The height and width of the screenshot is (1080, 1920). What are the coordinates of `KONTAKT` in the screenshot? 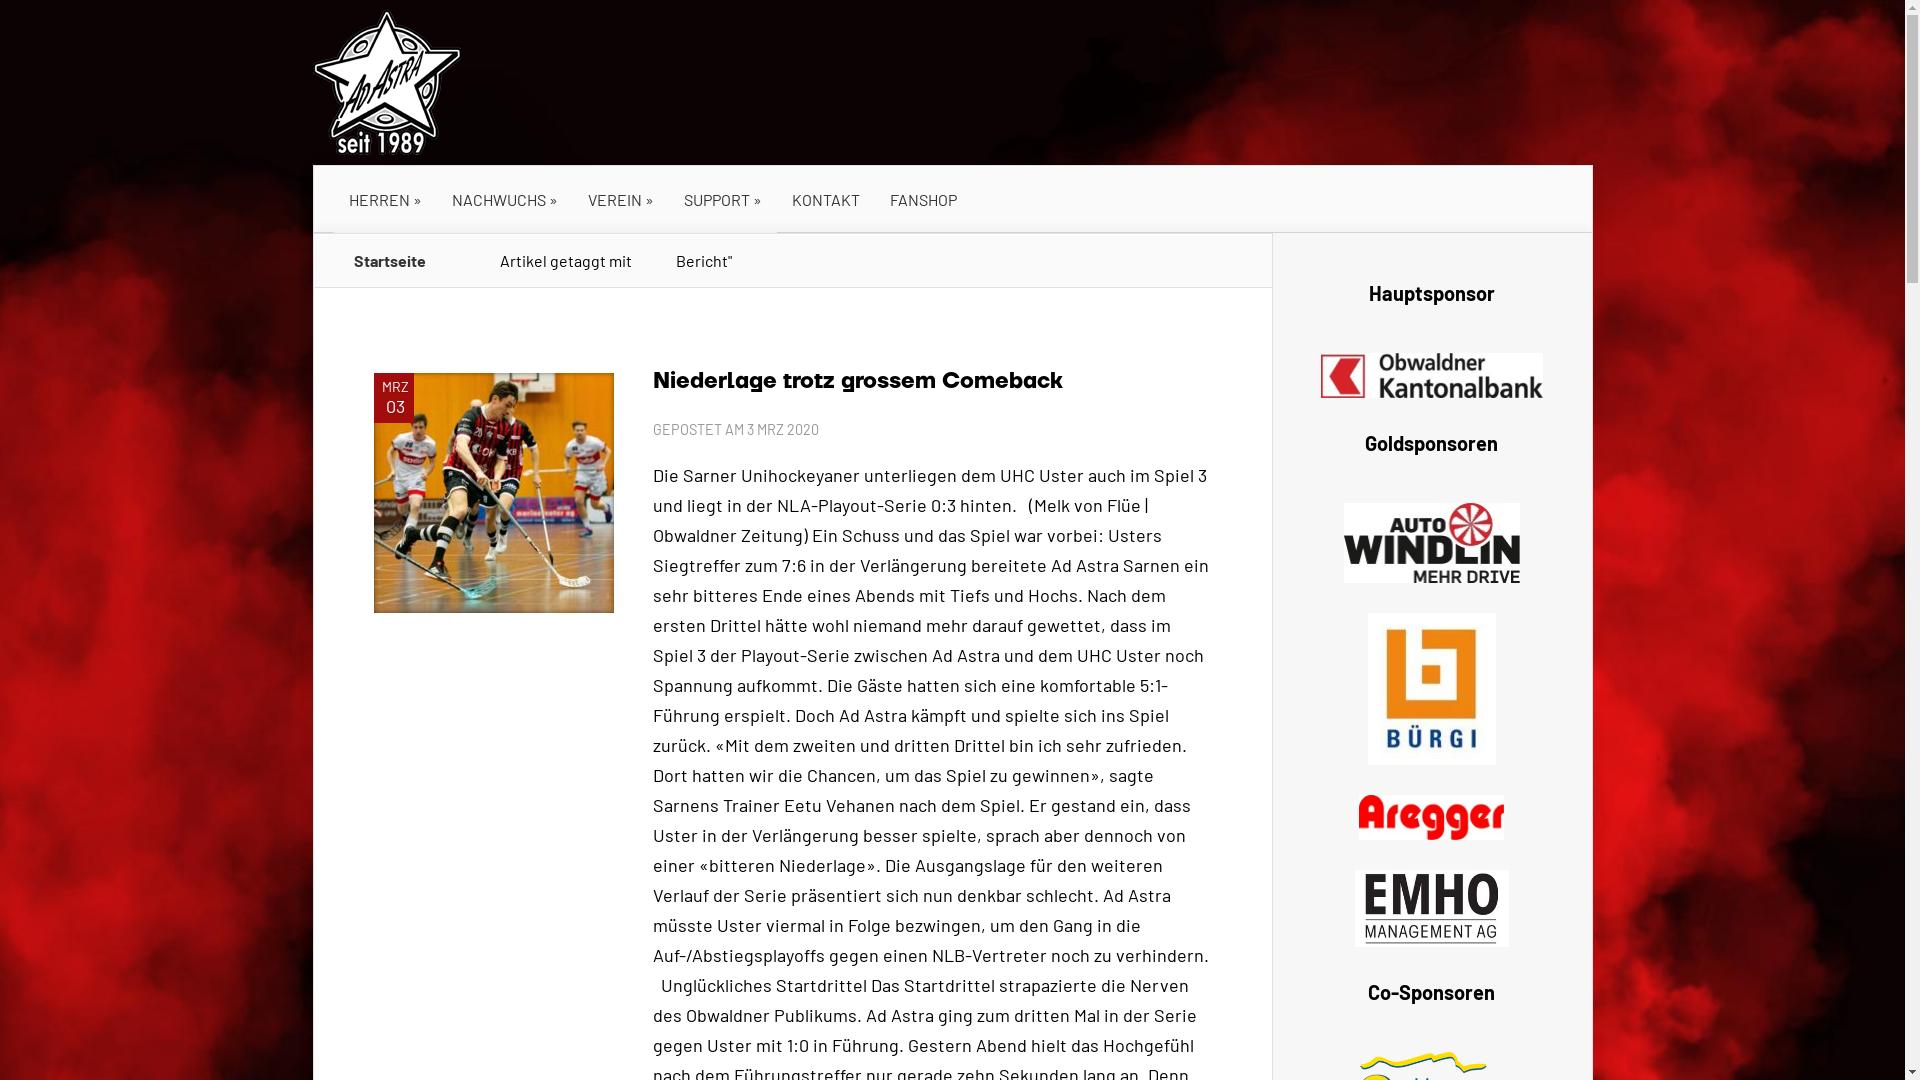 It's located at (825, 200).